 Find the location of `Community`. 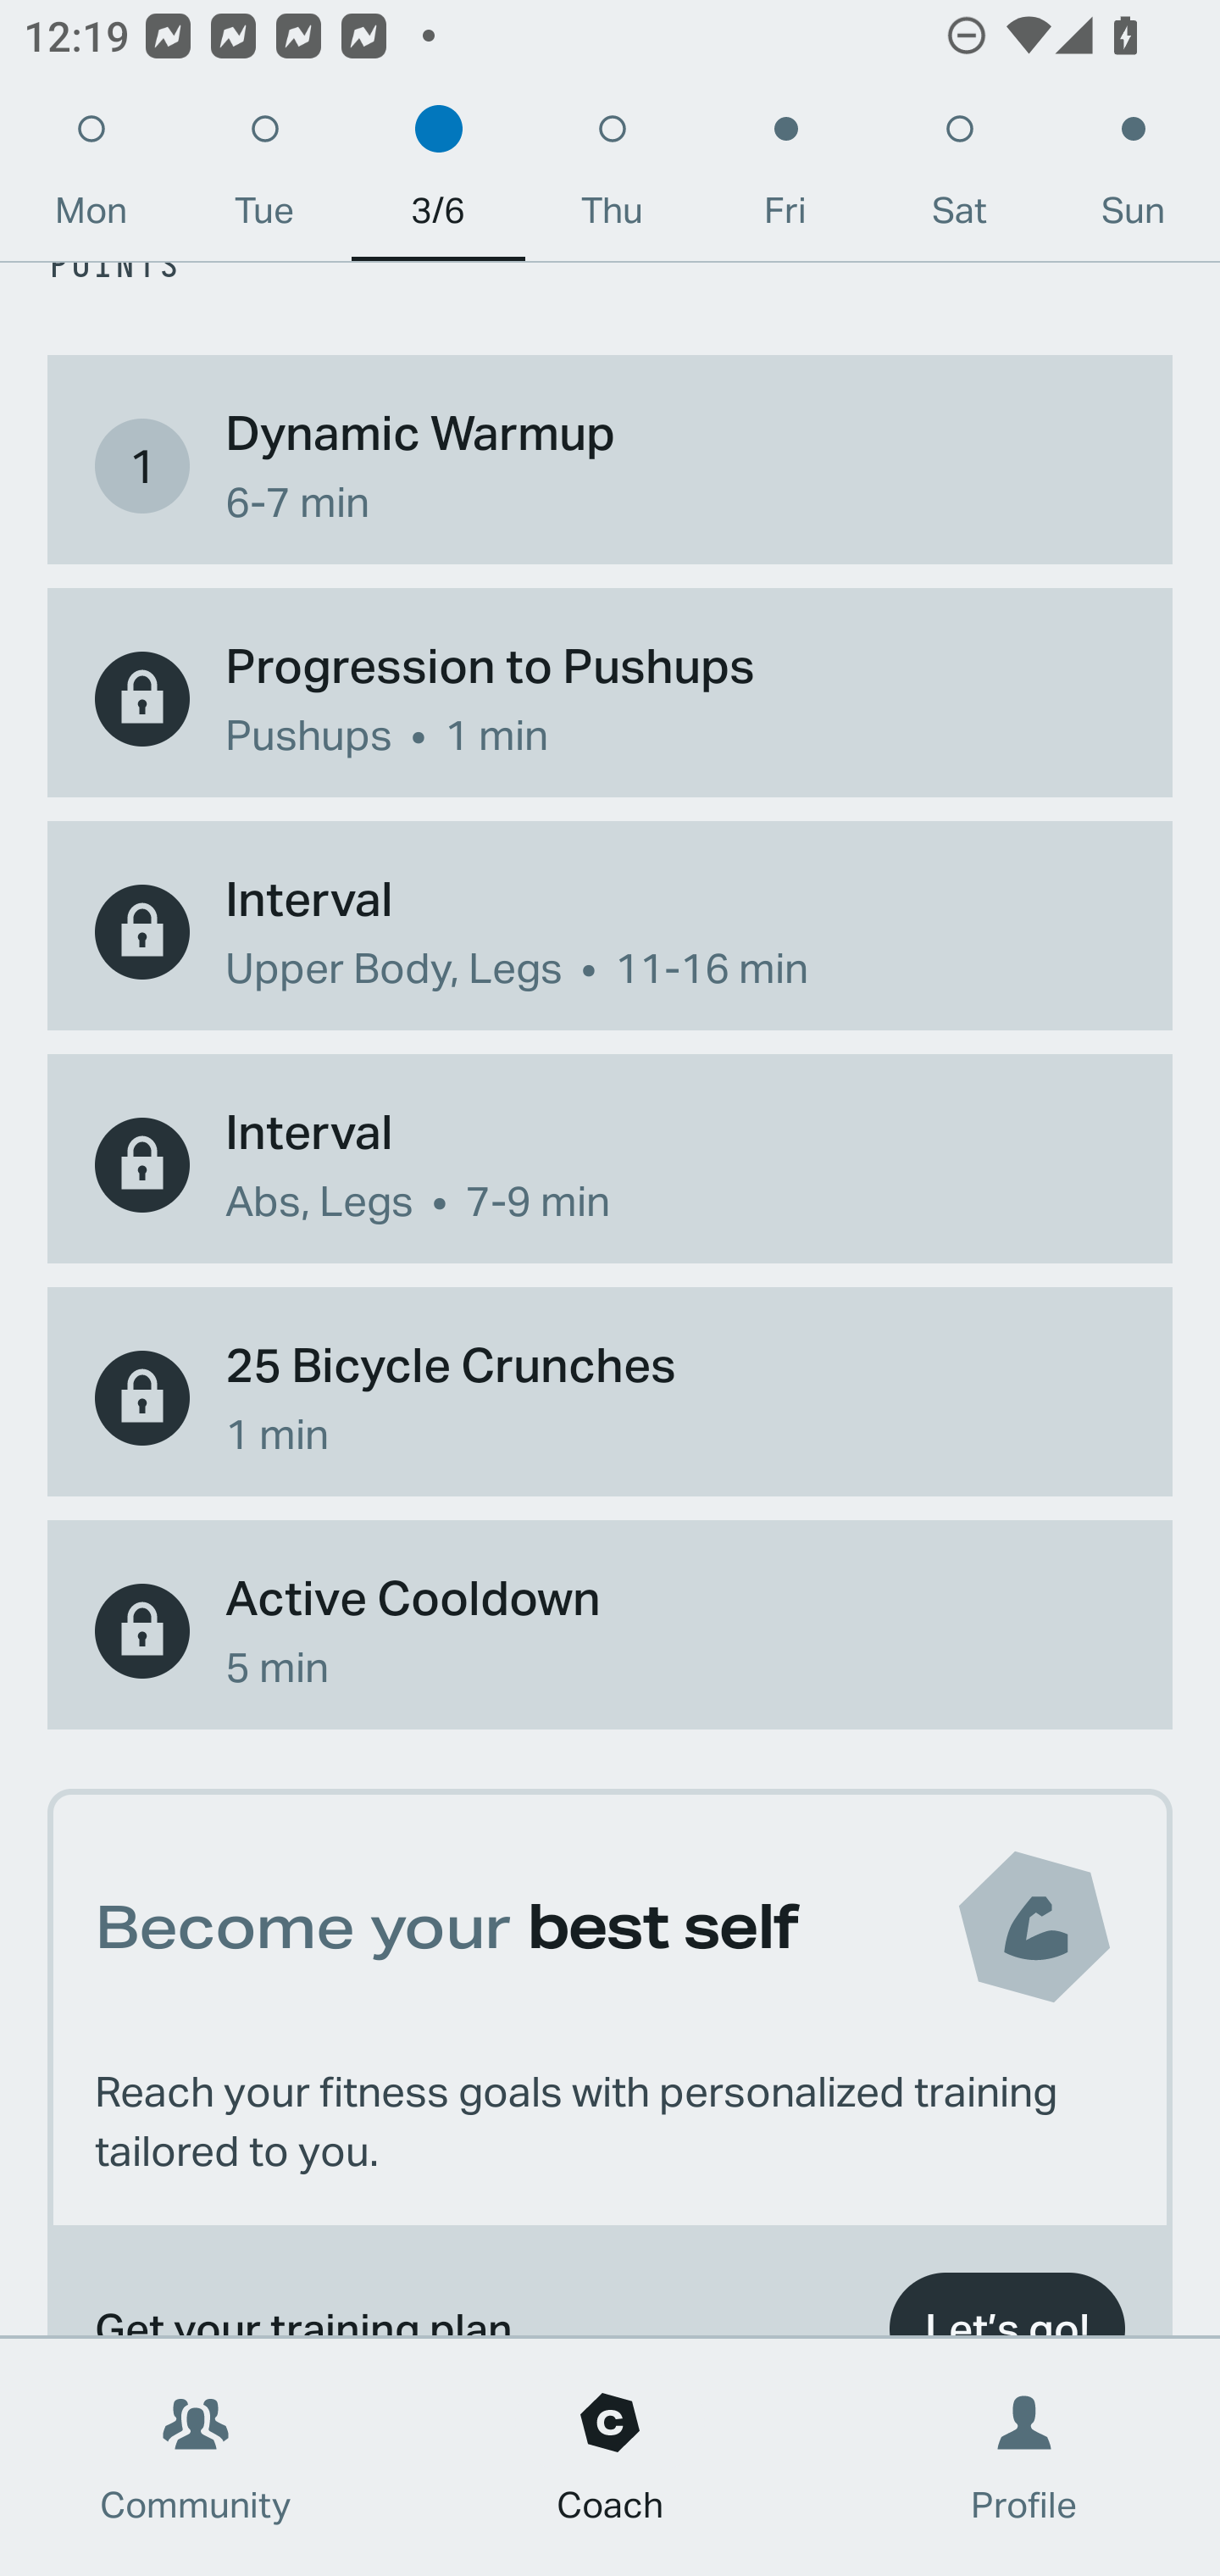

Community is located at coordinates (196, 2457).